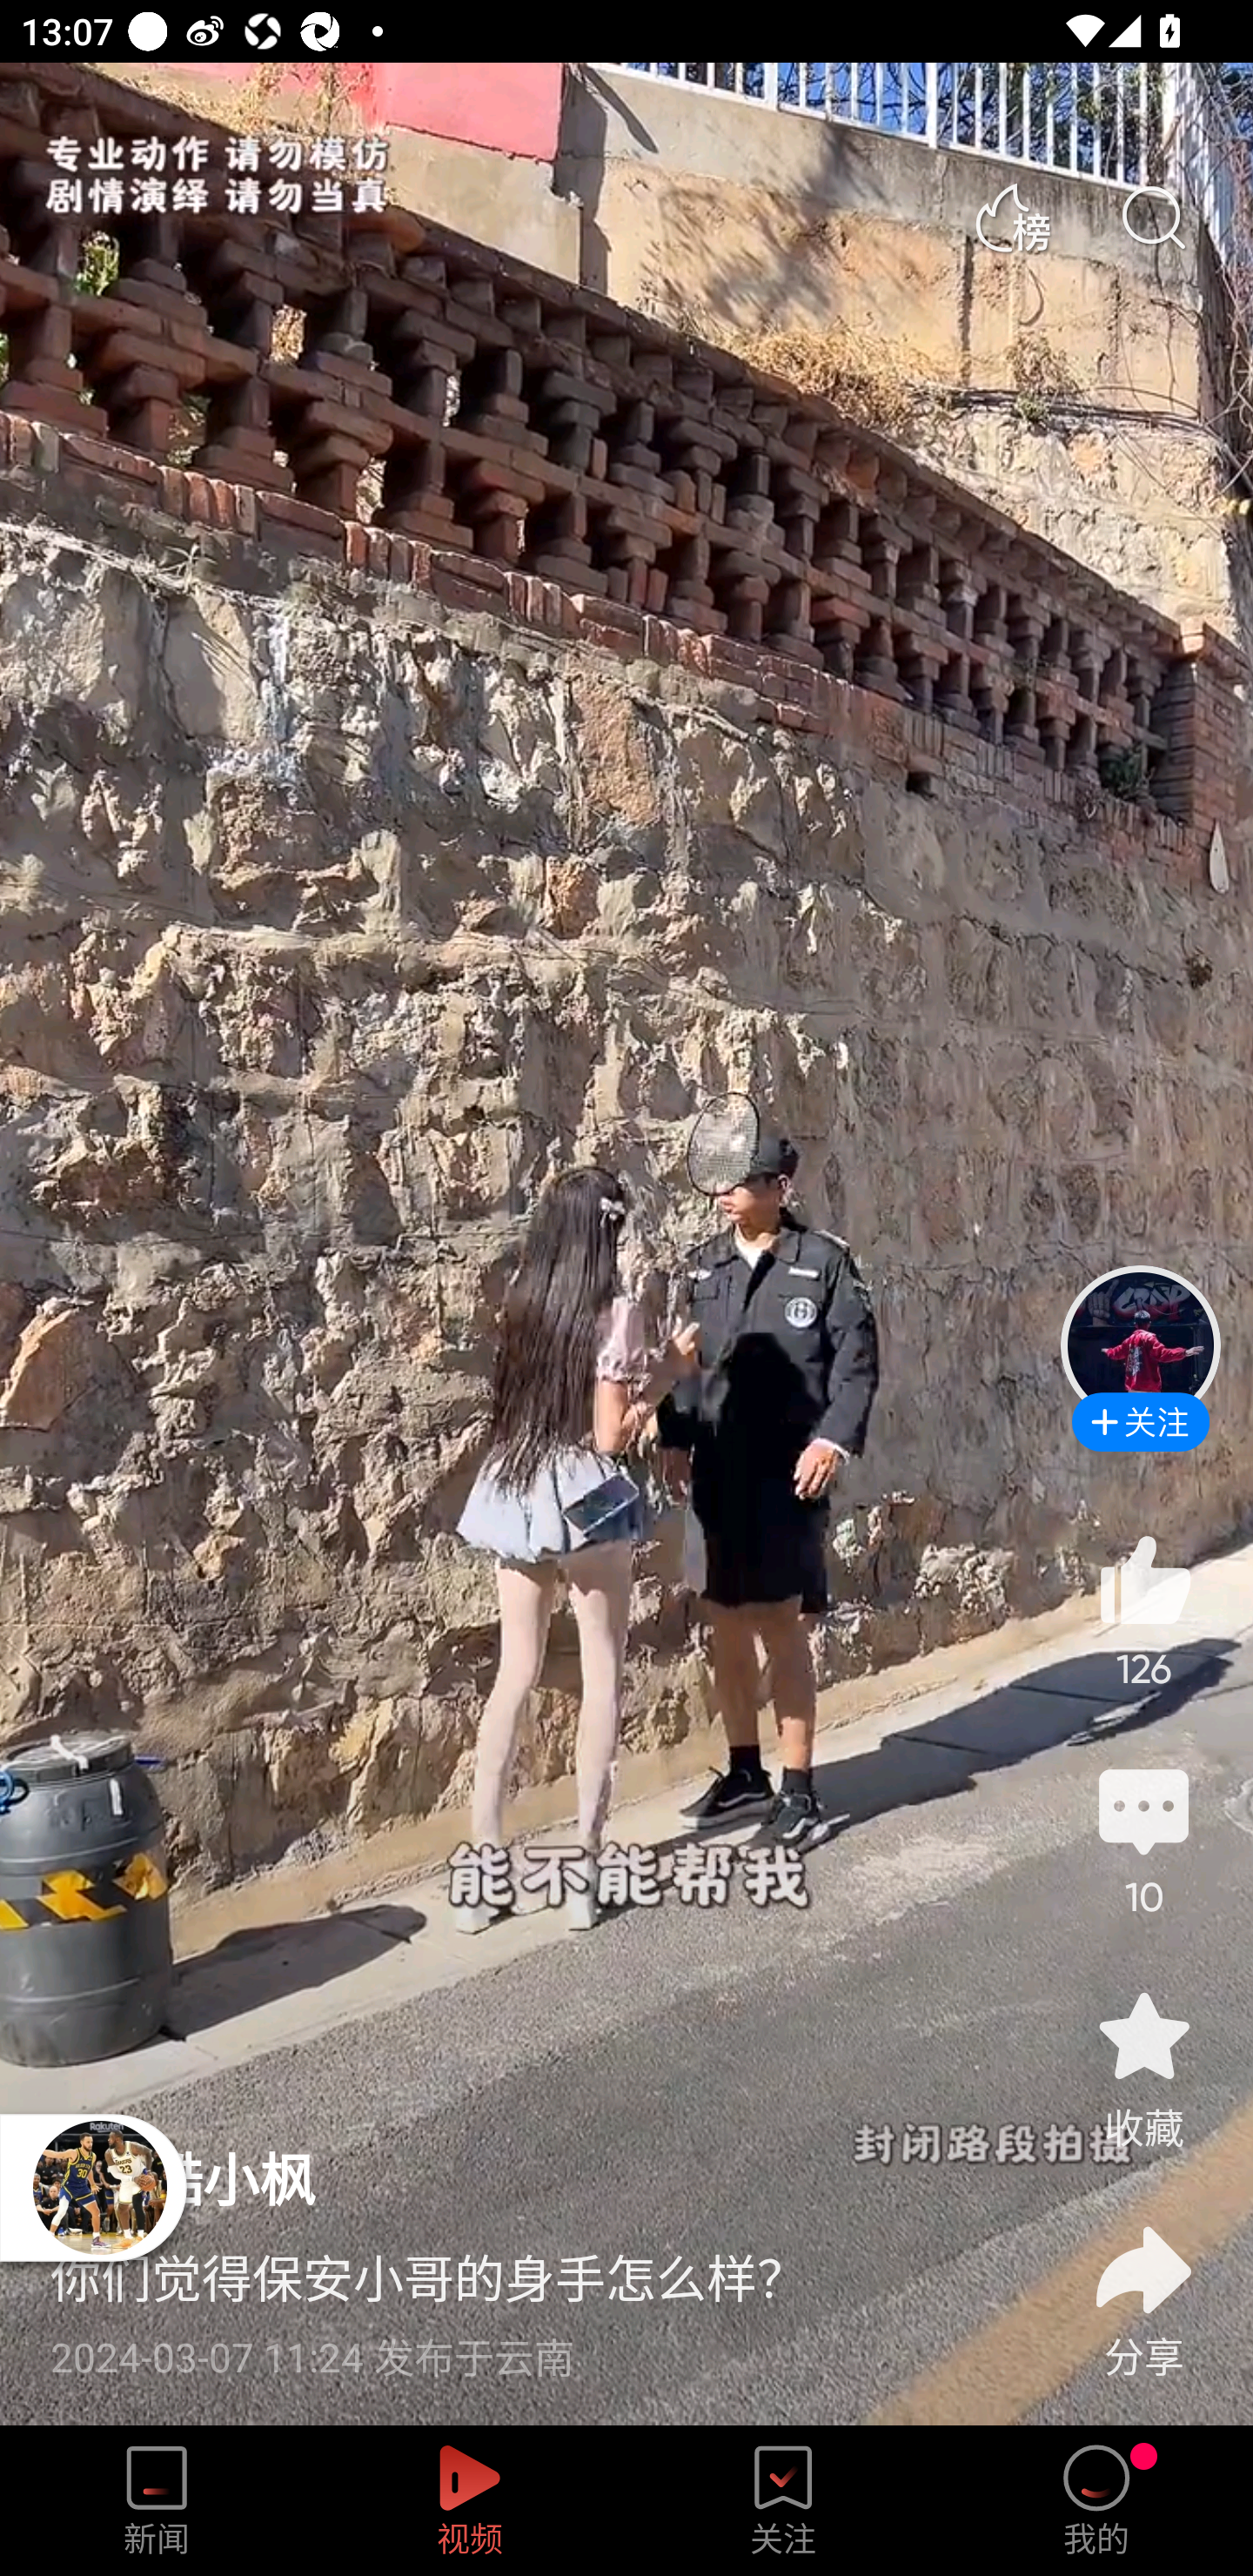  I want to click on  热榜, so click(1012, 218).